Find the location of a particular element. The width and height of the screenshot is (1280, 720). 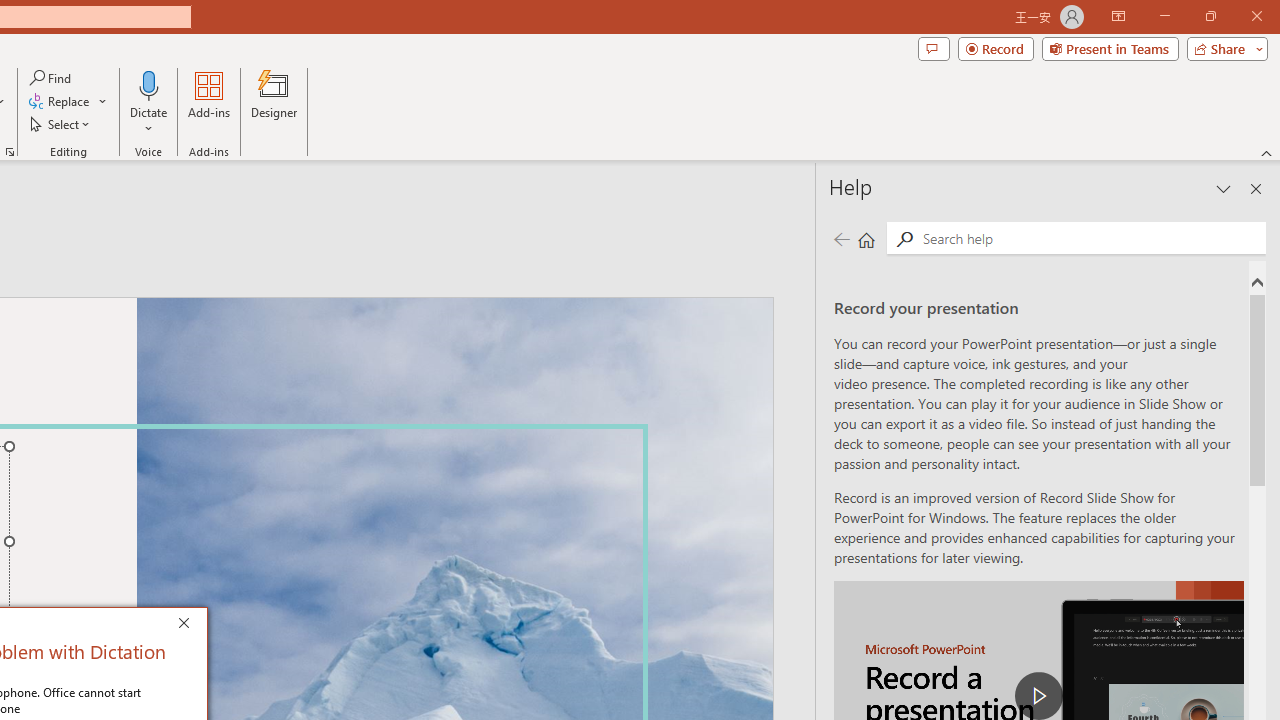

Format Object... is located at coordinates (10, 152).